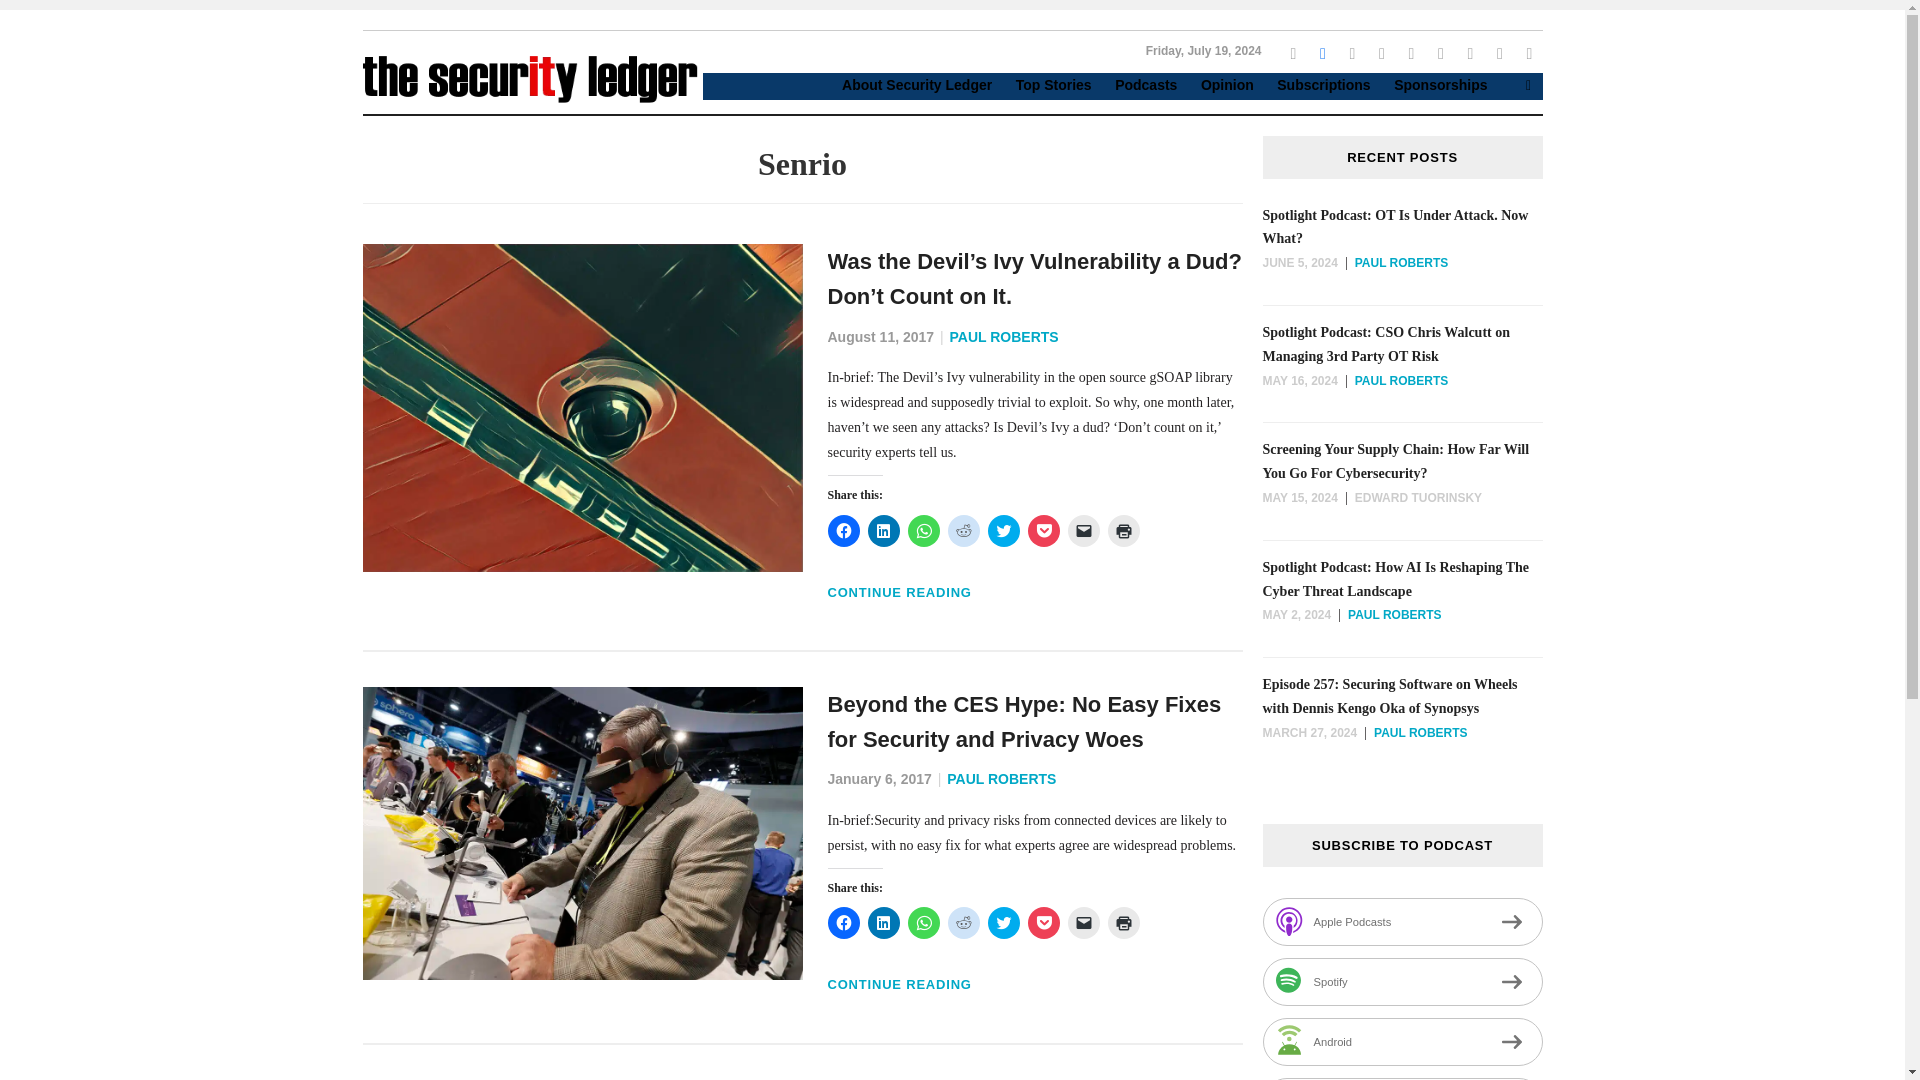 The height and width of the screenshot is (1080, 1920). What do you see at coordinates (1352, 52) in the screenshot?
I see `Instagram` at bounding box center [1352, 52].